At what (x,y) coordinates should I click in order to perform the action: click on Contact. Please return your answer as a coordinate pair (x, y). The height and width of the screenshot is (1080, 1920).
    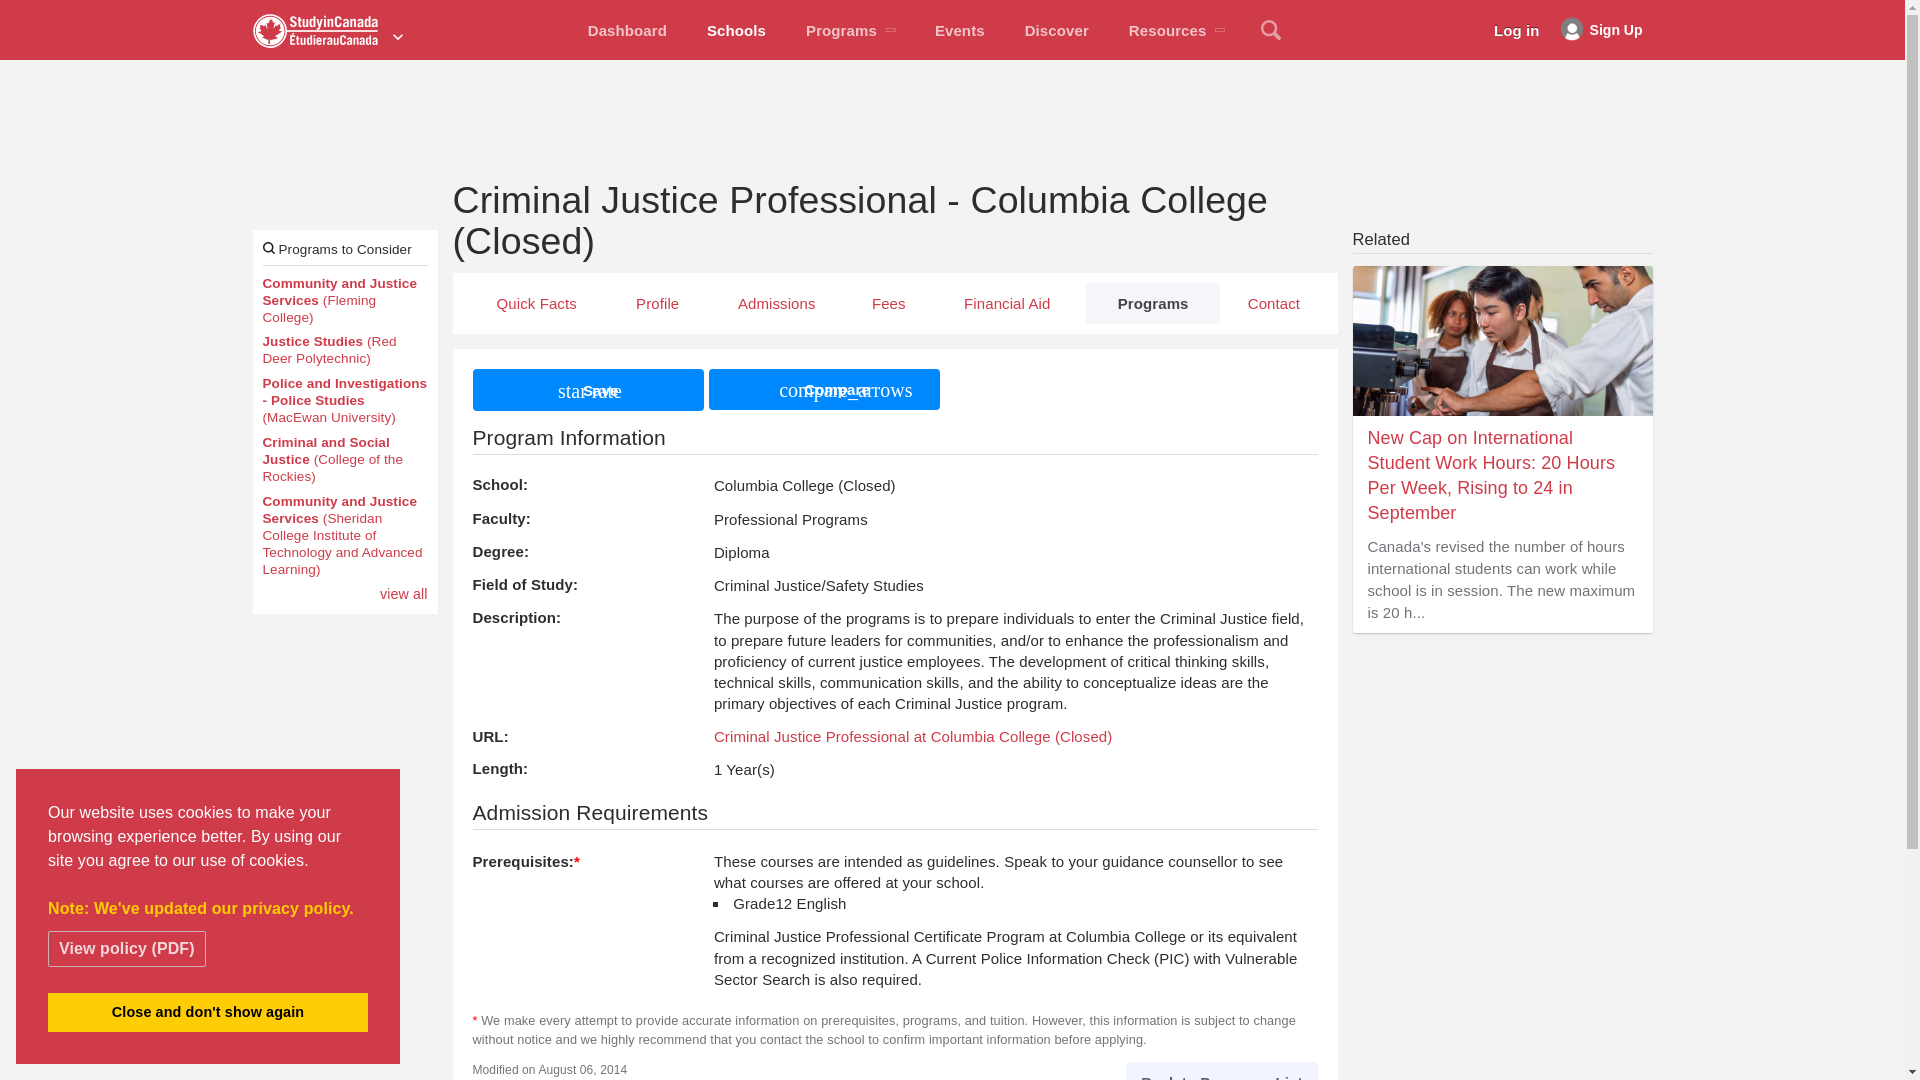
    Looking at the image, I should click on (1272, 302).